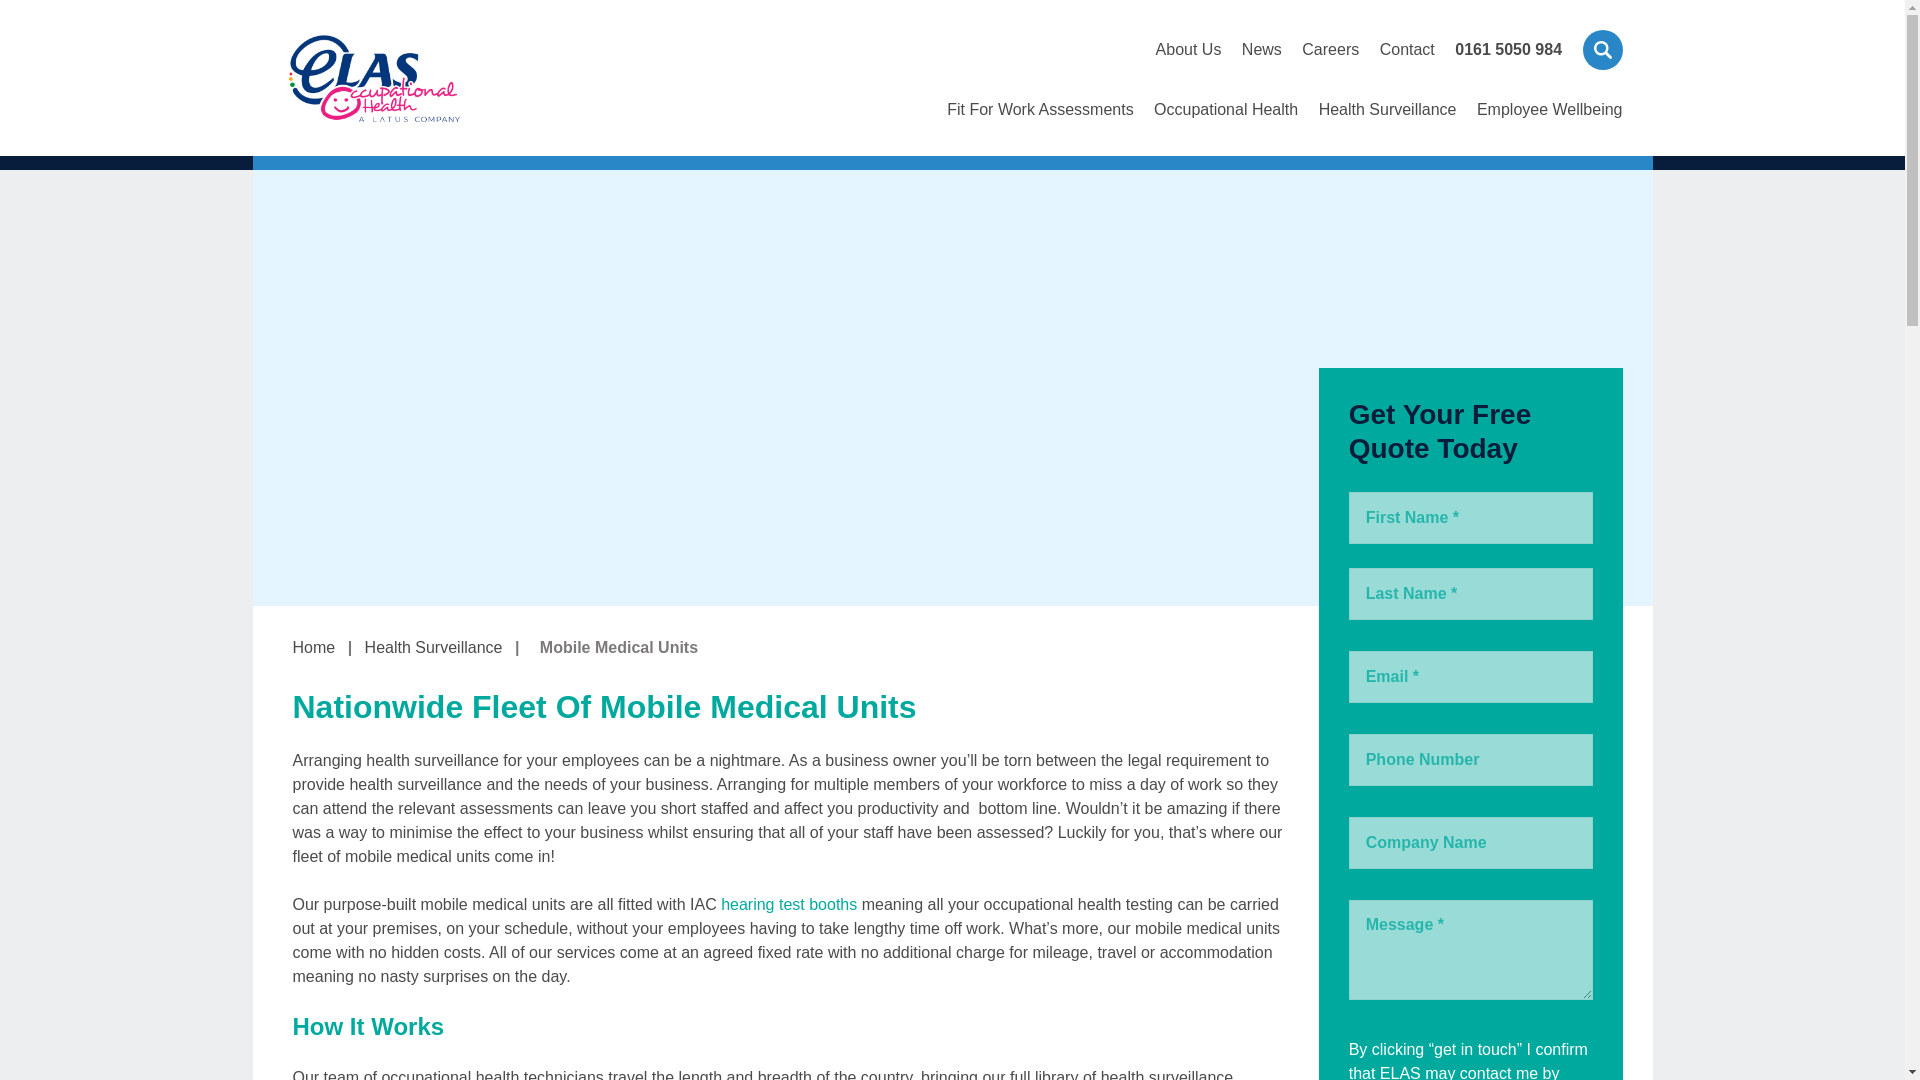 The height and width of the screenshot is (1080, 1920). Describe the element at coordinates (1330, 49) in the screenshot. I see `Careers` at that location.